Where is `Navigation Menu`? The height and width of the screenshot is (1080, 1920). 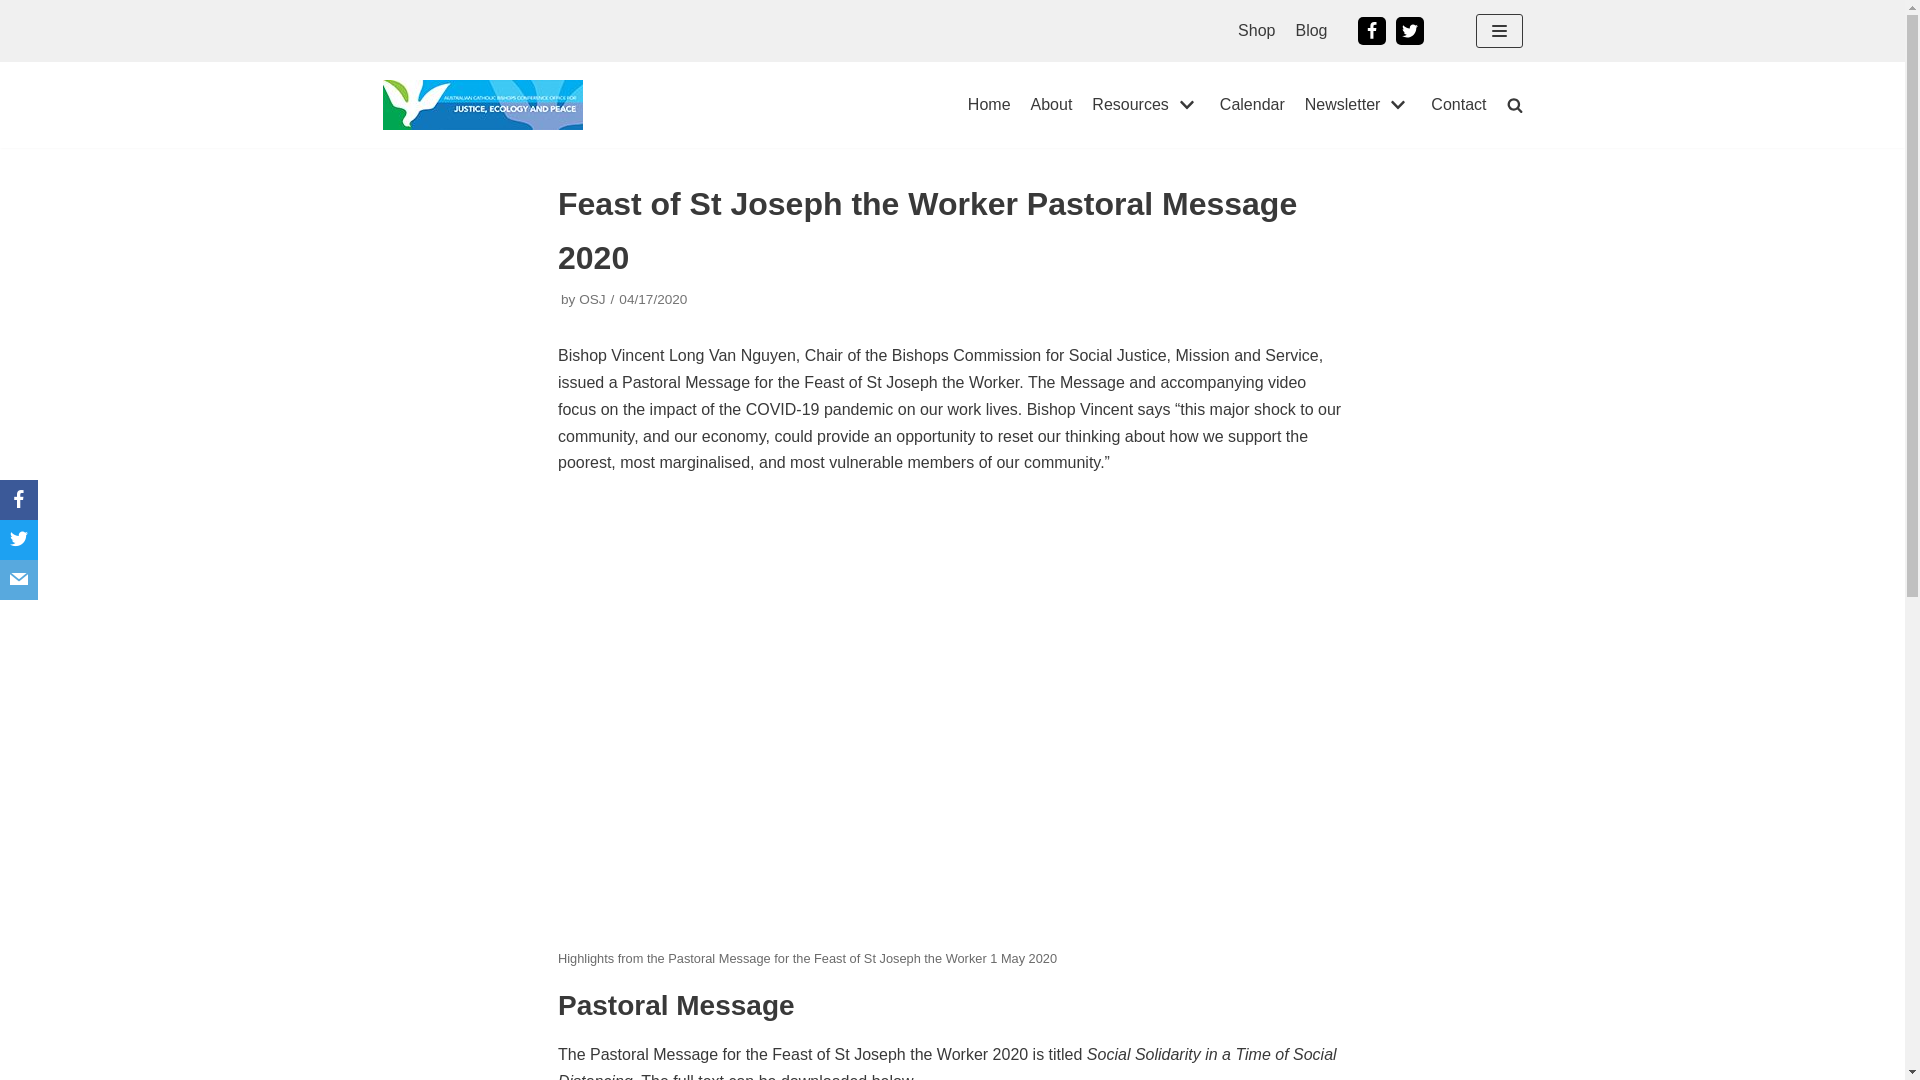 Navigation Menu is located at coordinates (1500, 31).